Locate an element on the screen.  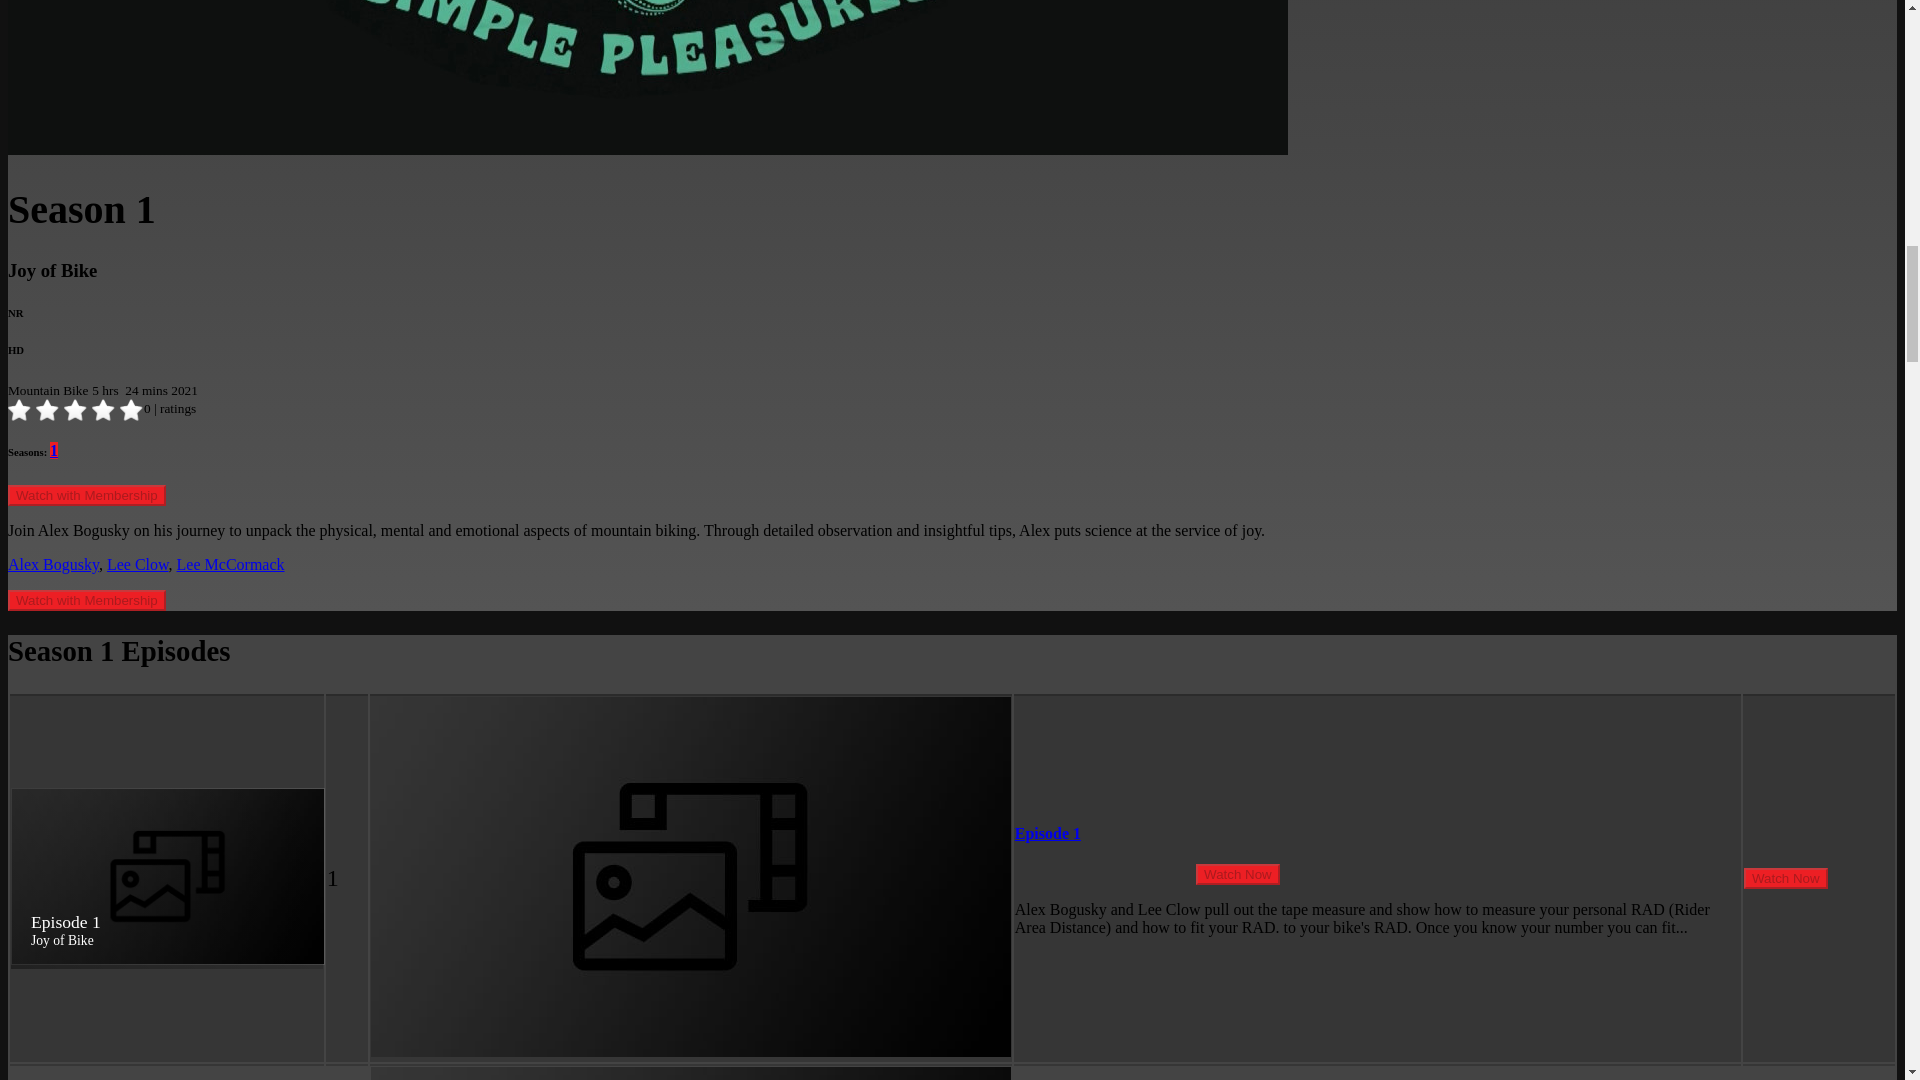
Watch with Membership is located at coordinates (86, 600).